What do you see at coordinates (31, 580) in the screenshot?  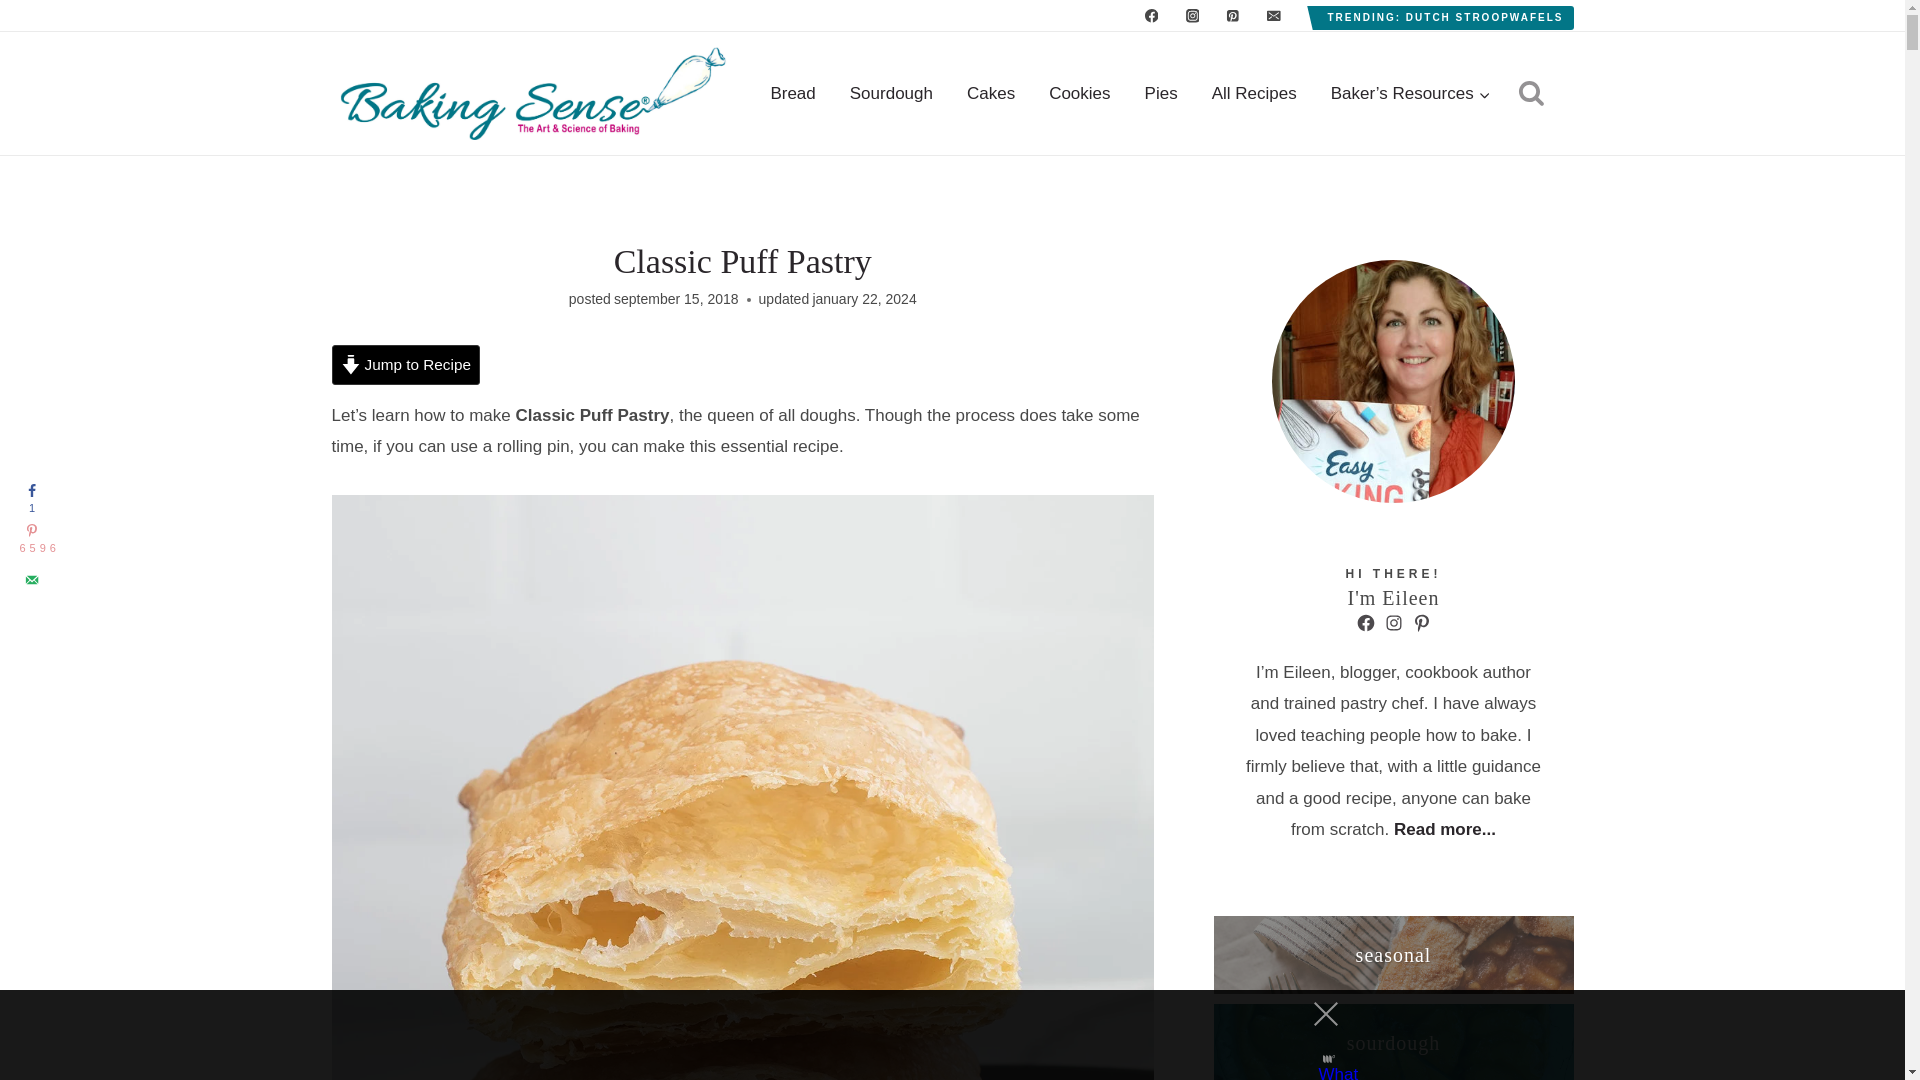 I see `Send over email` at bounding box center [31, 580].